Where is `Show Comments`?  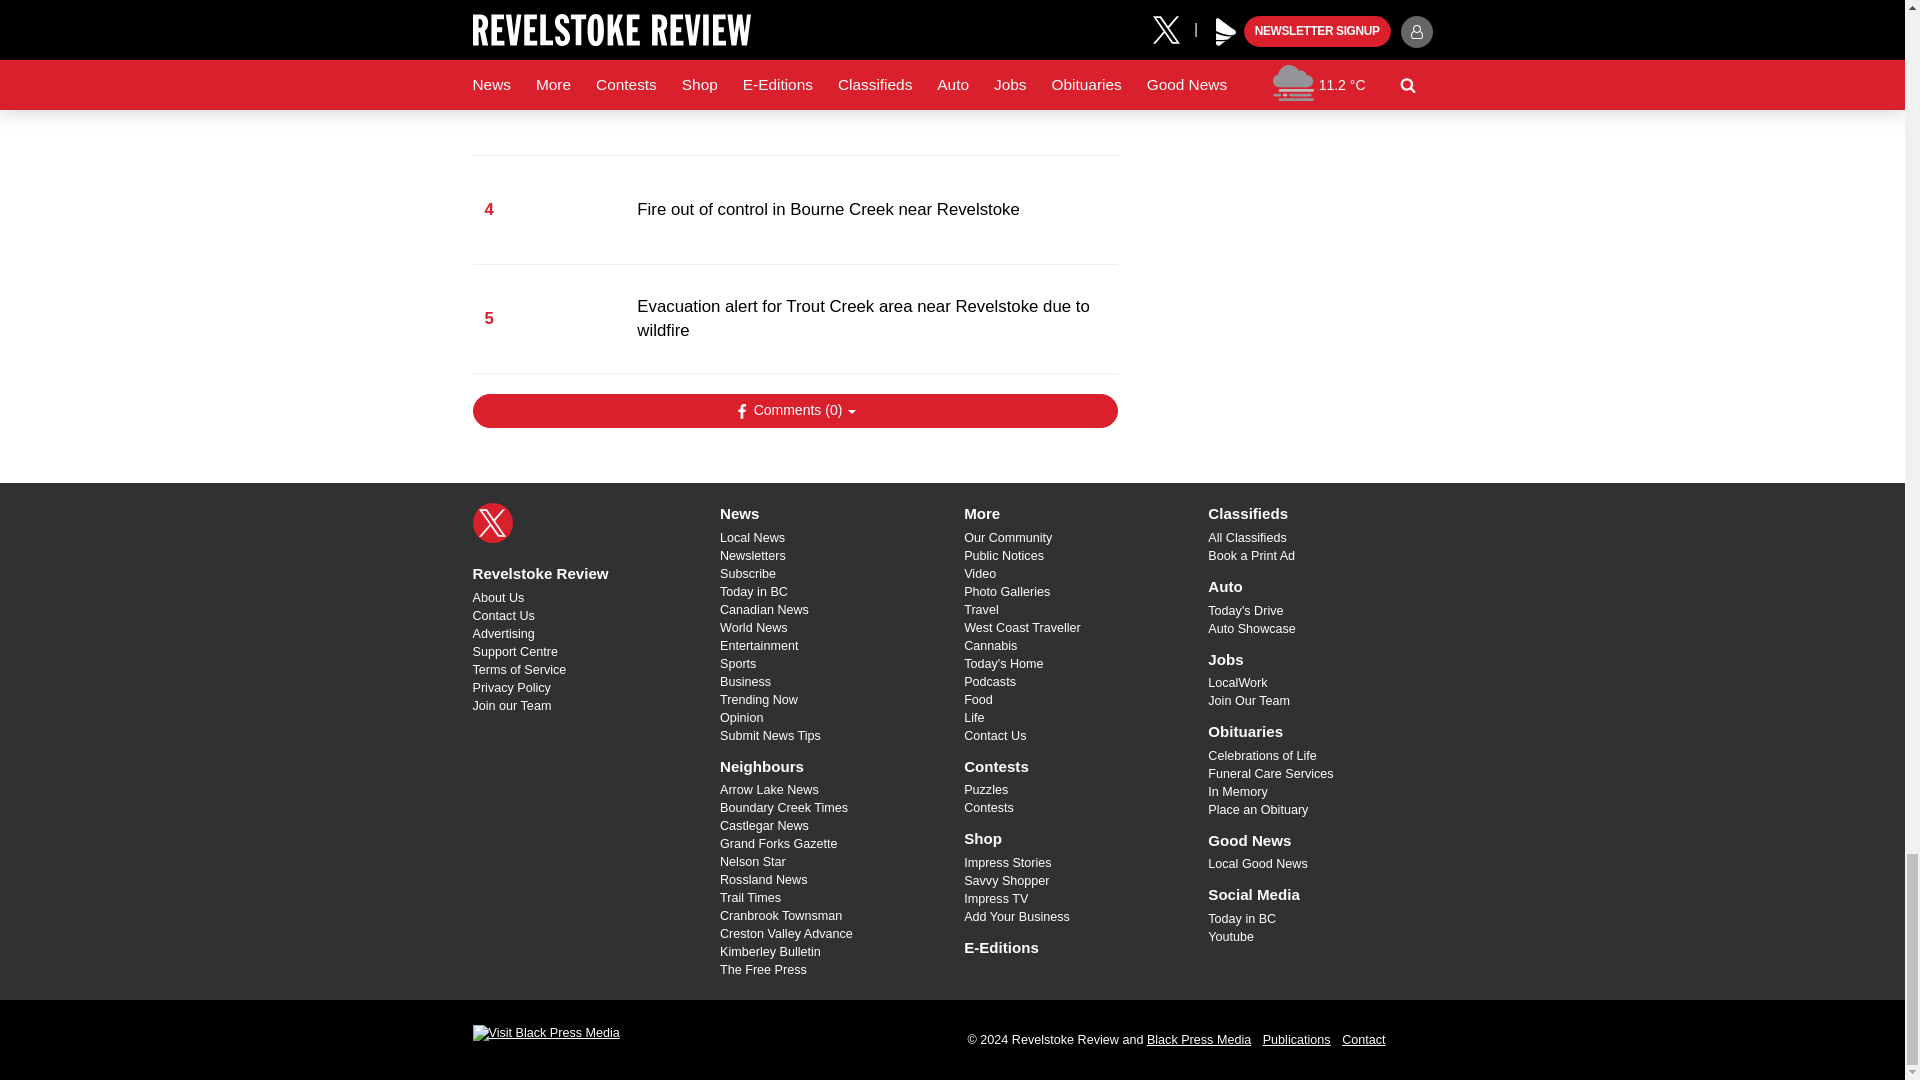
Show Comments is located at coordinates (794, 410).